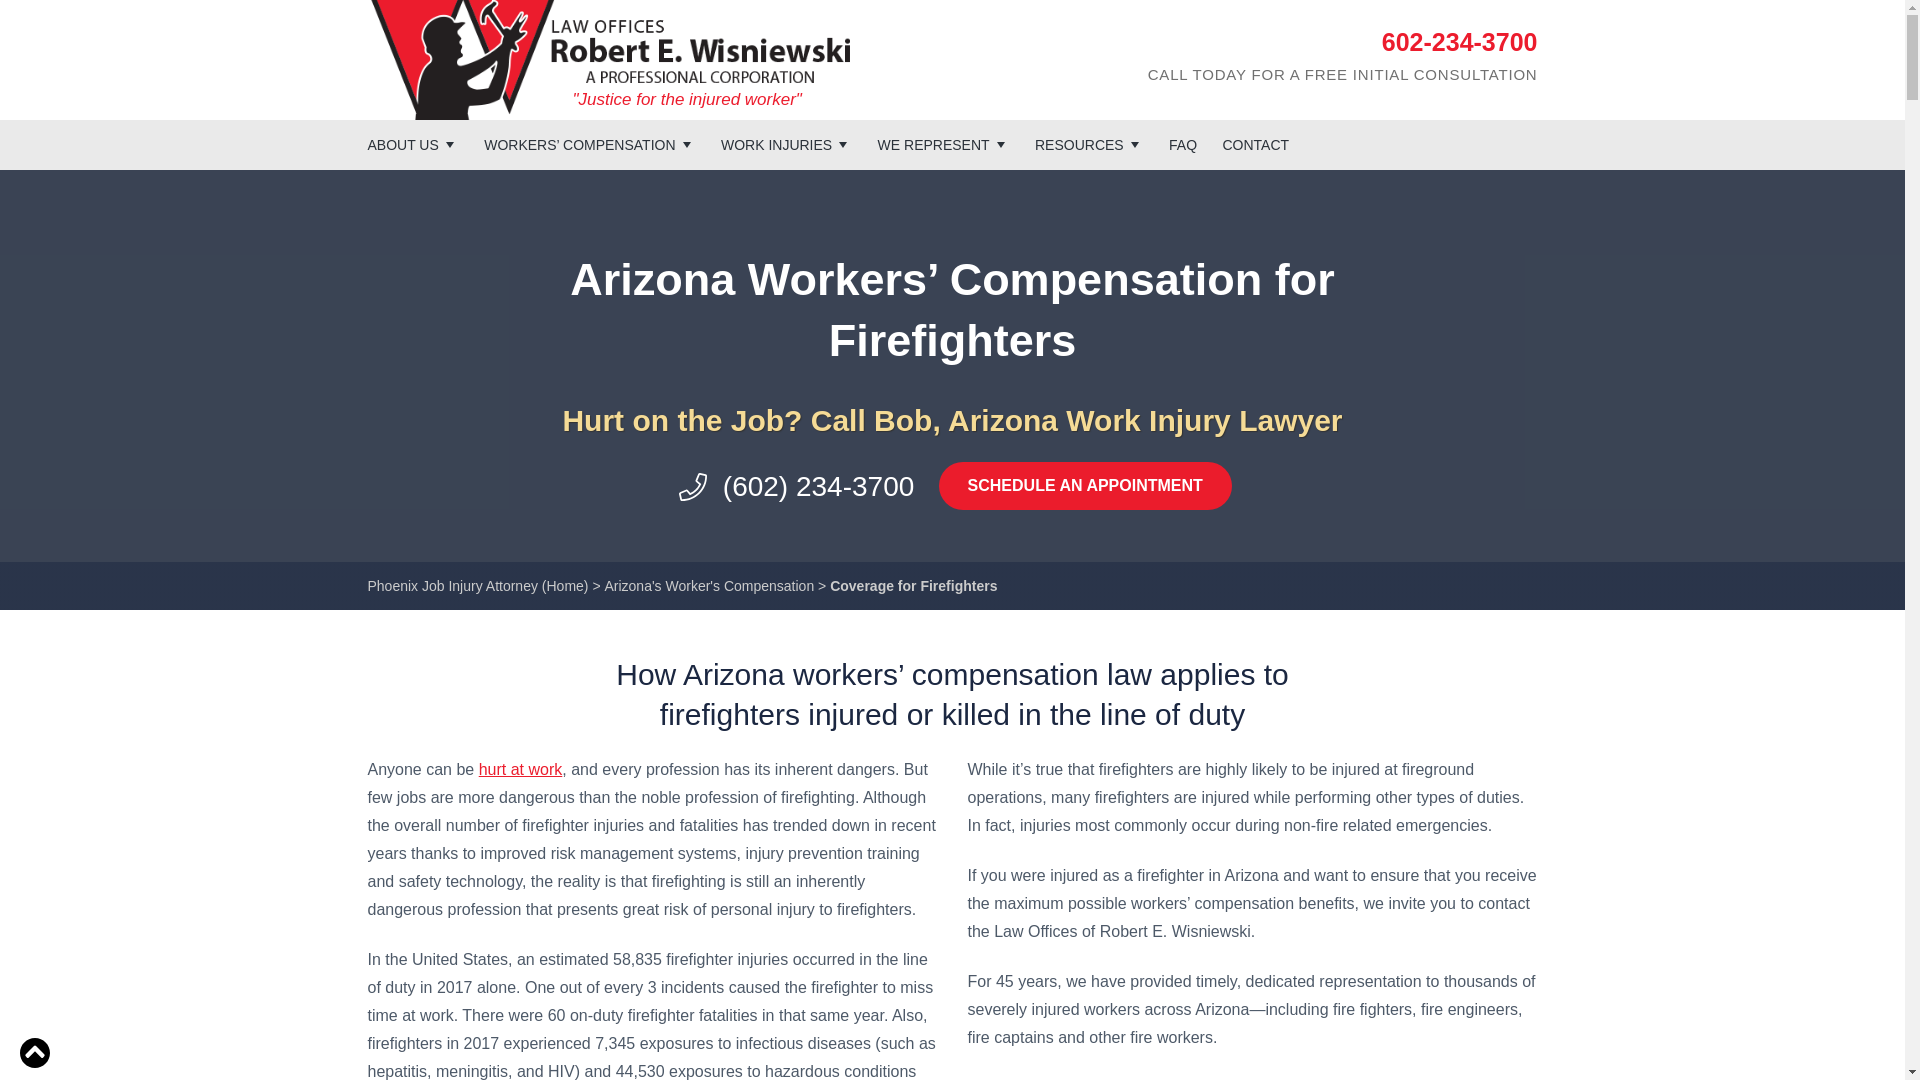 This screenshot has width=1920, height=1080. I want to click on ABOUT US, so click(413, 144).